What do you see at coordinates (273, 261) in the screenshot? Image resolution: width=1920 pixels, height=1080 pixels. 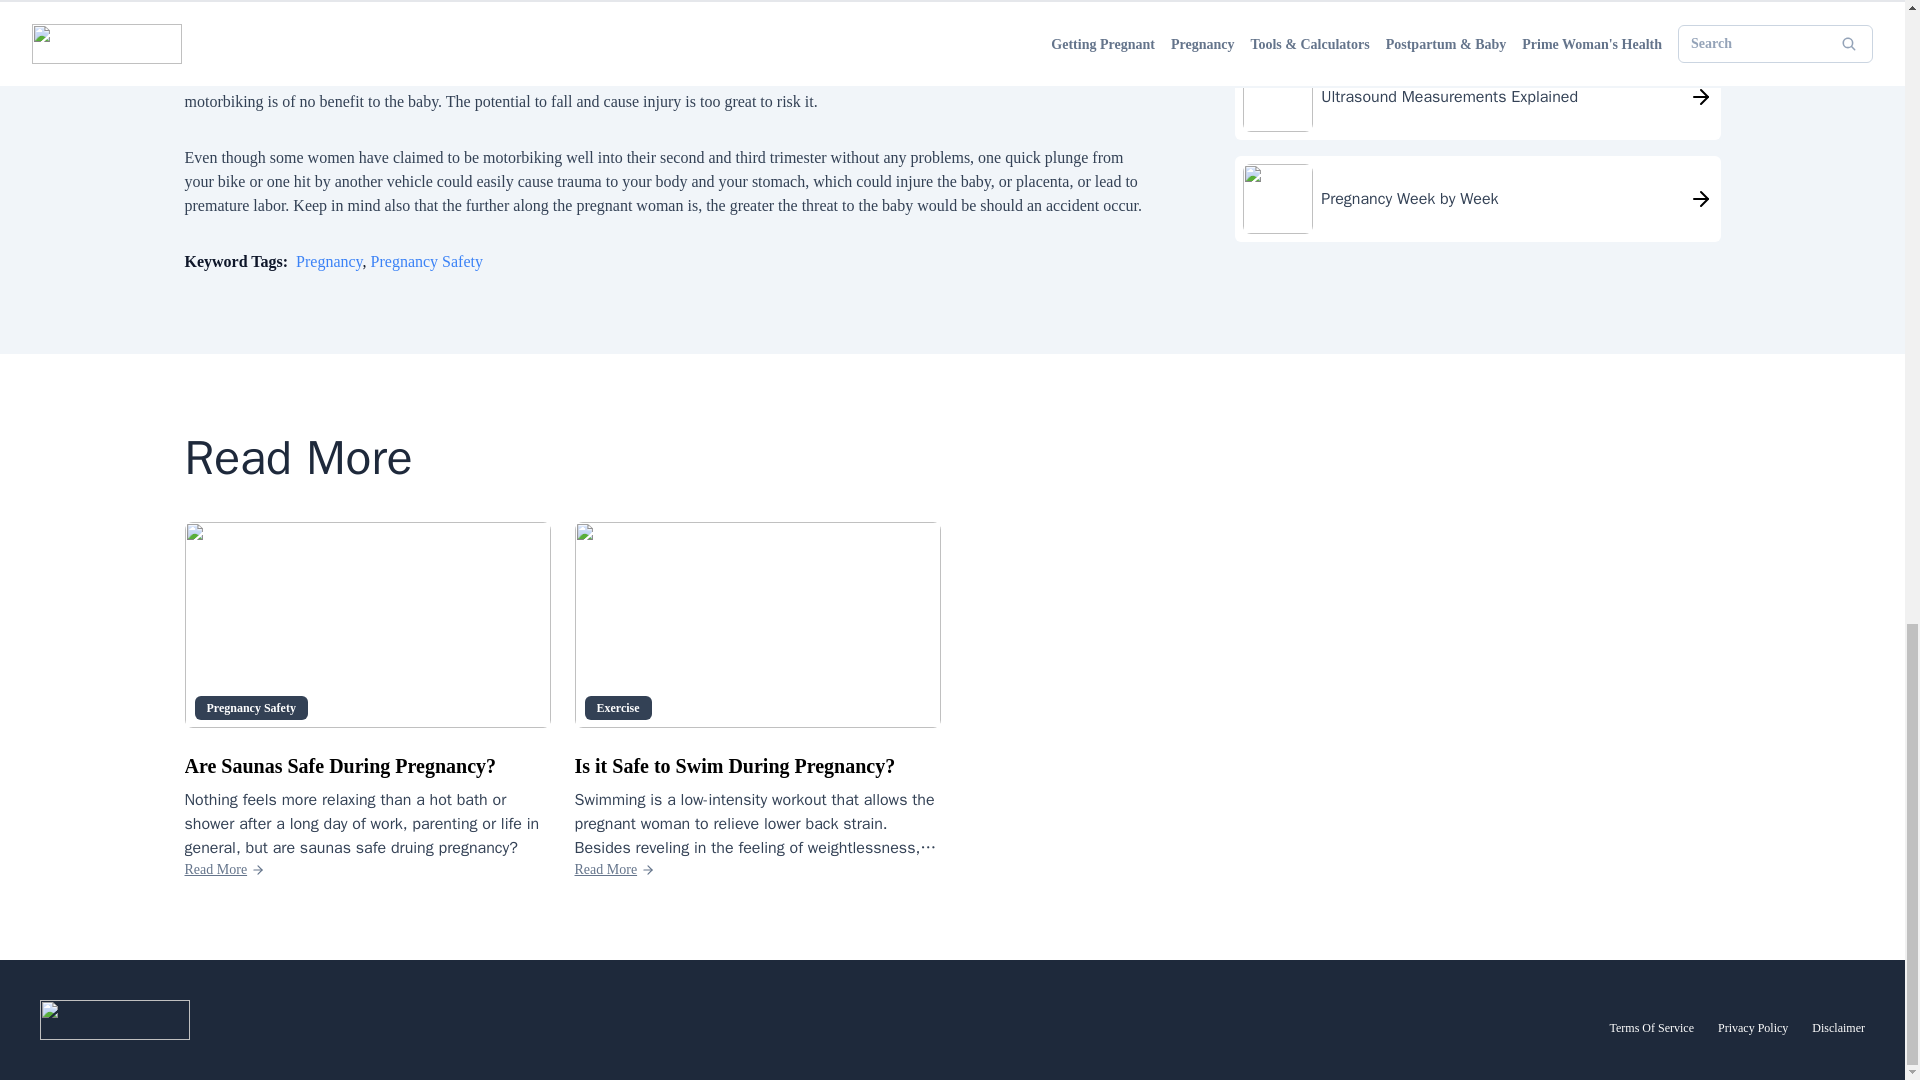 I see `Keyword Tags:Pregnancy` at bounding box center [273, 261].